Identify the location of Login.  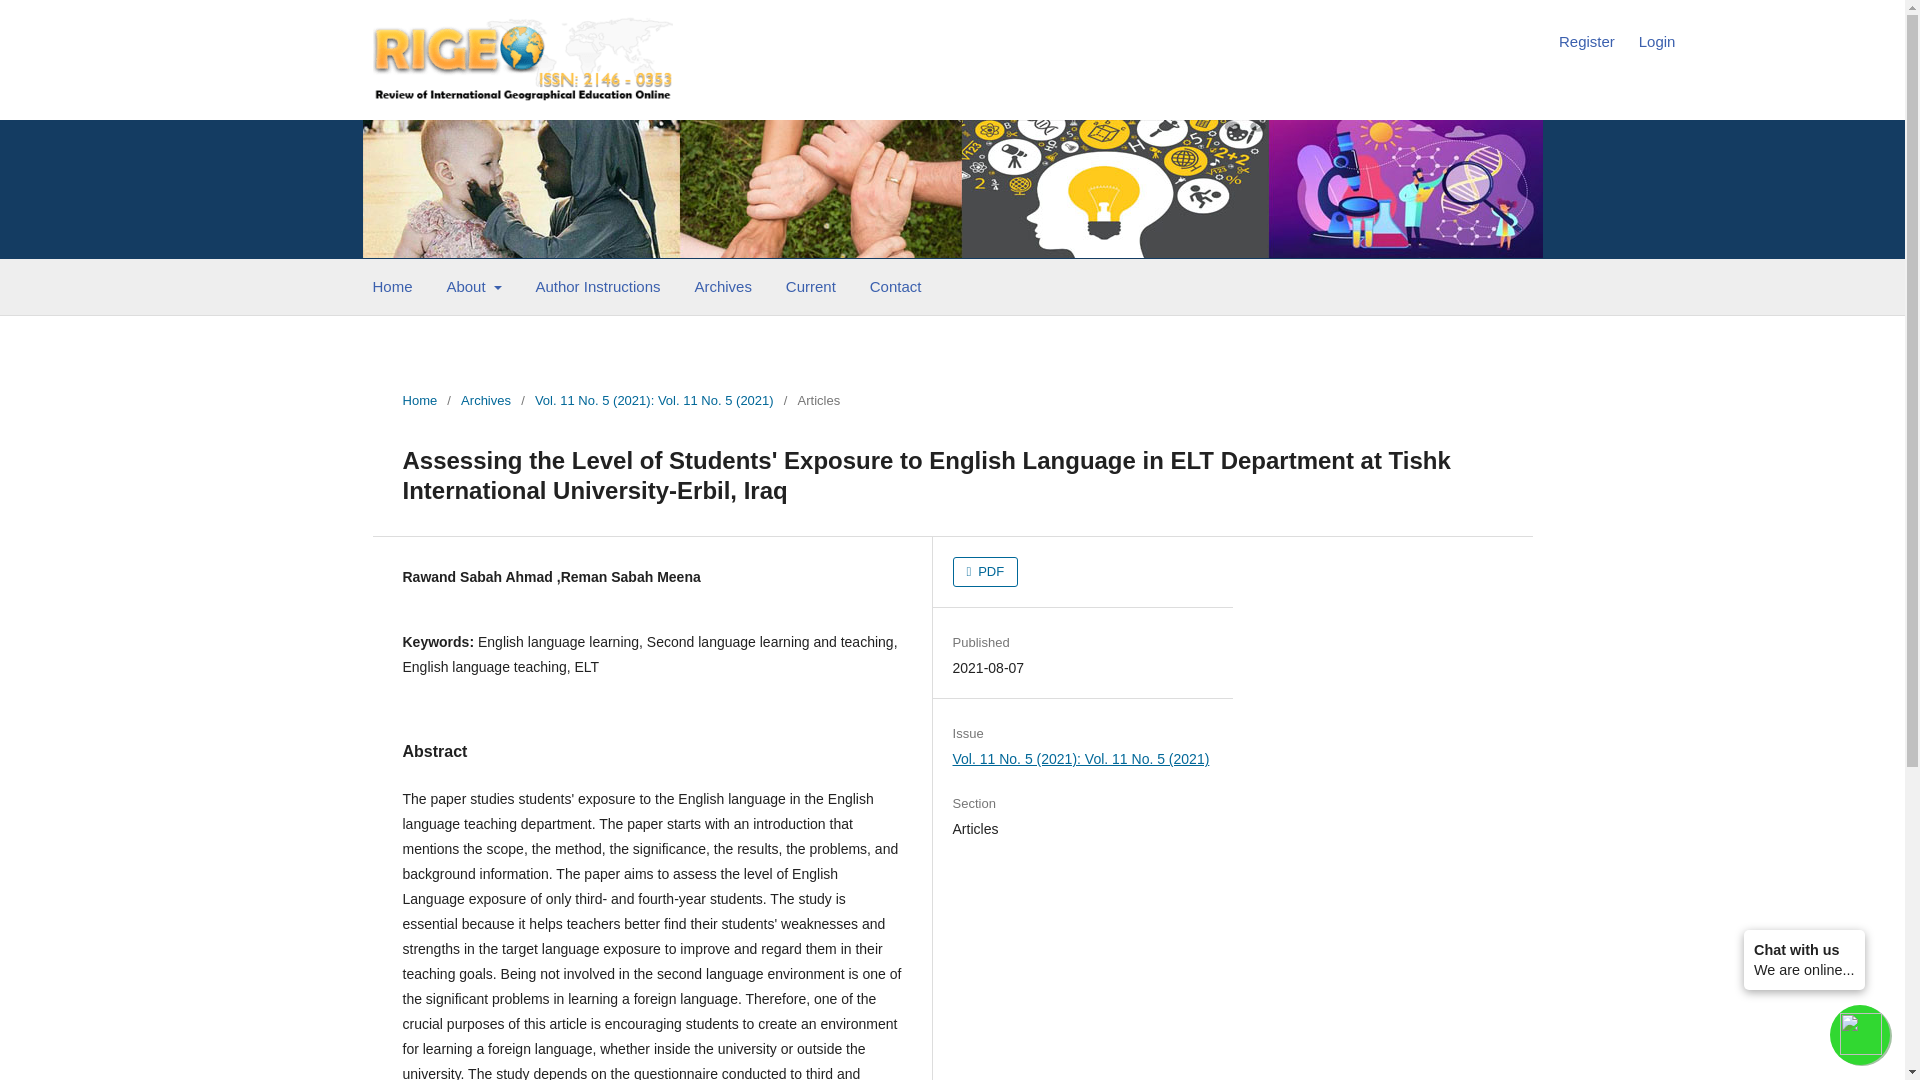
(1658, 42).